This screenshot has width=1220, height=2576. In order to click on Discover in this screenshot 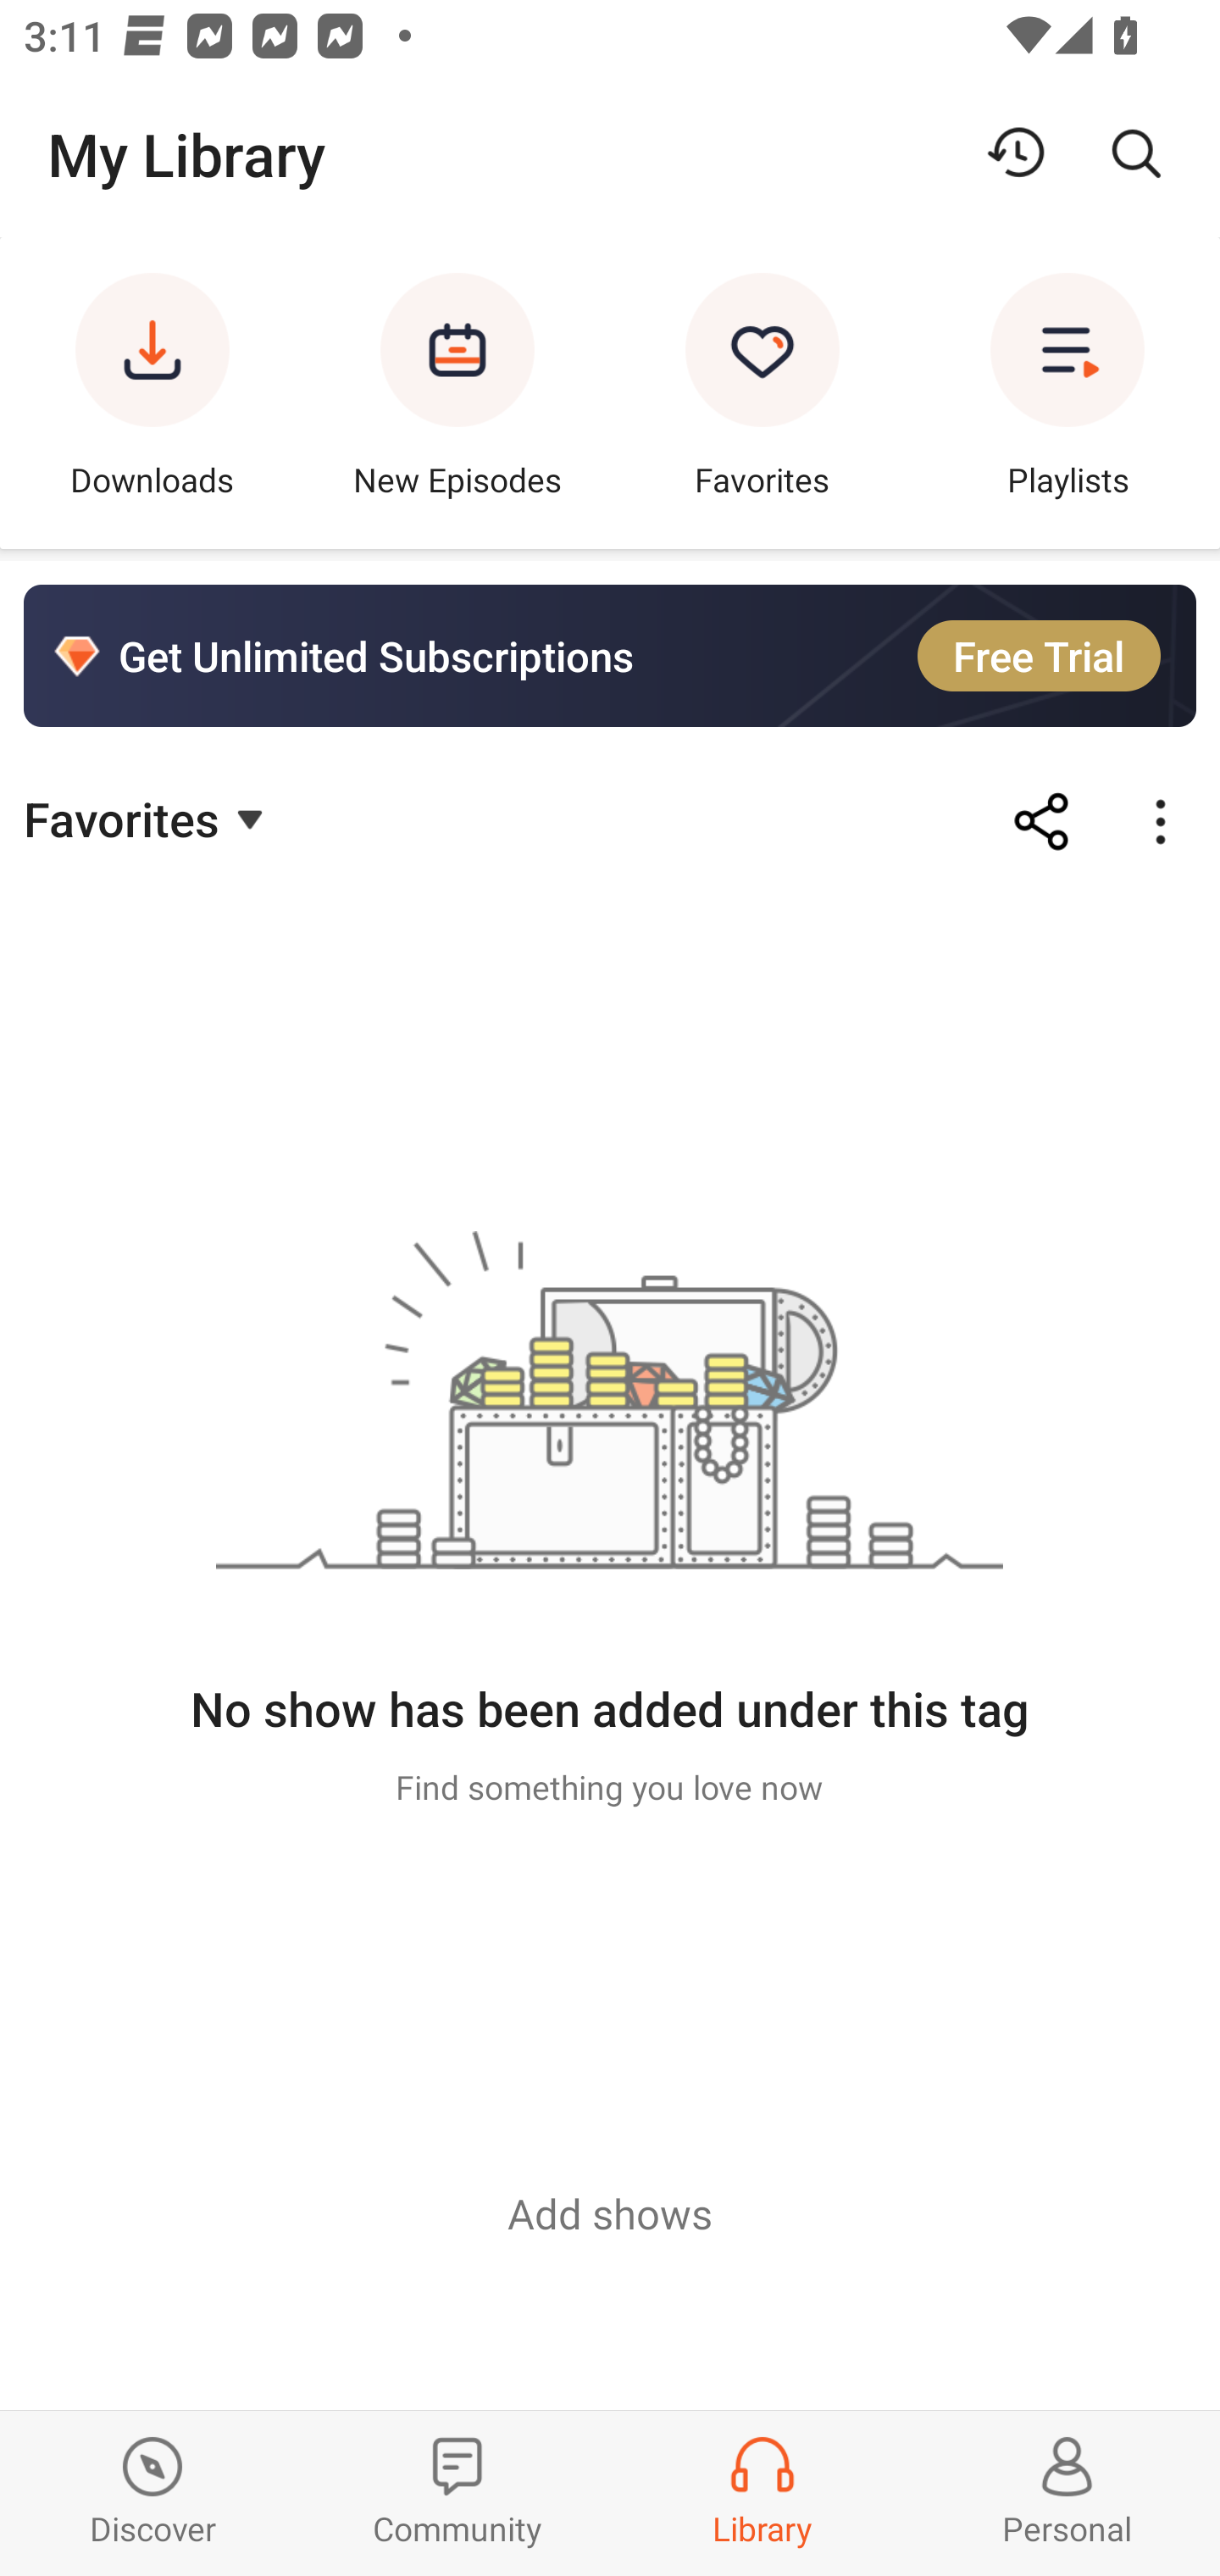, I will do `click(152, 2493)`.